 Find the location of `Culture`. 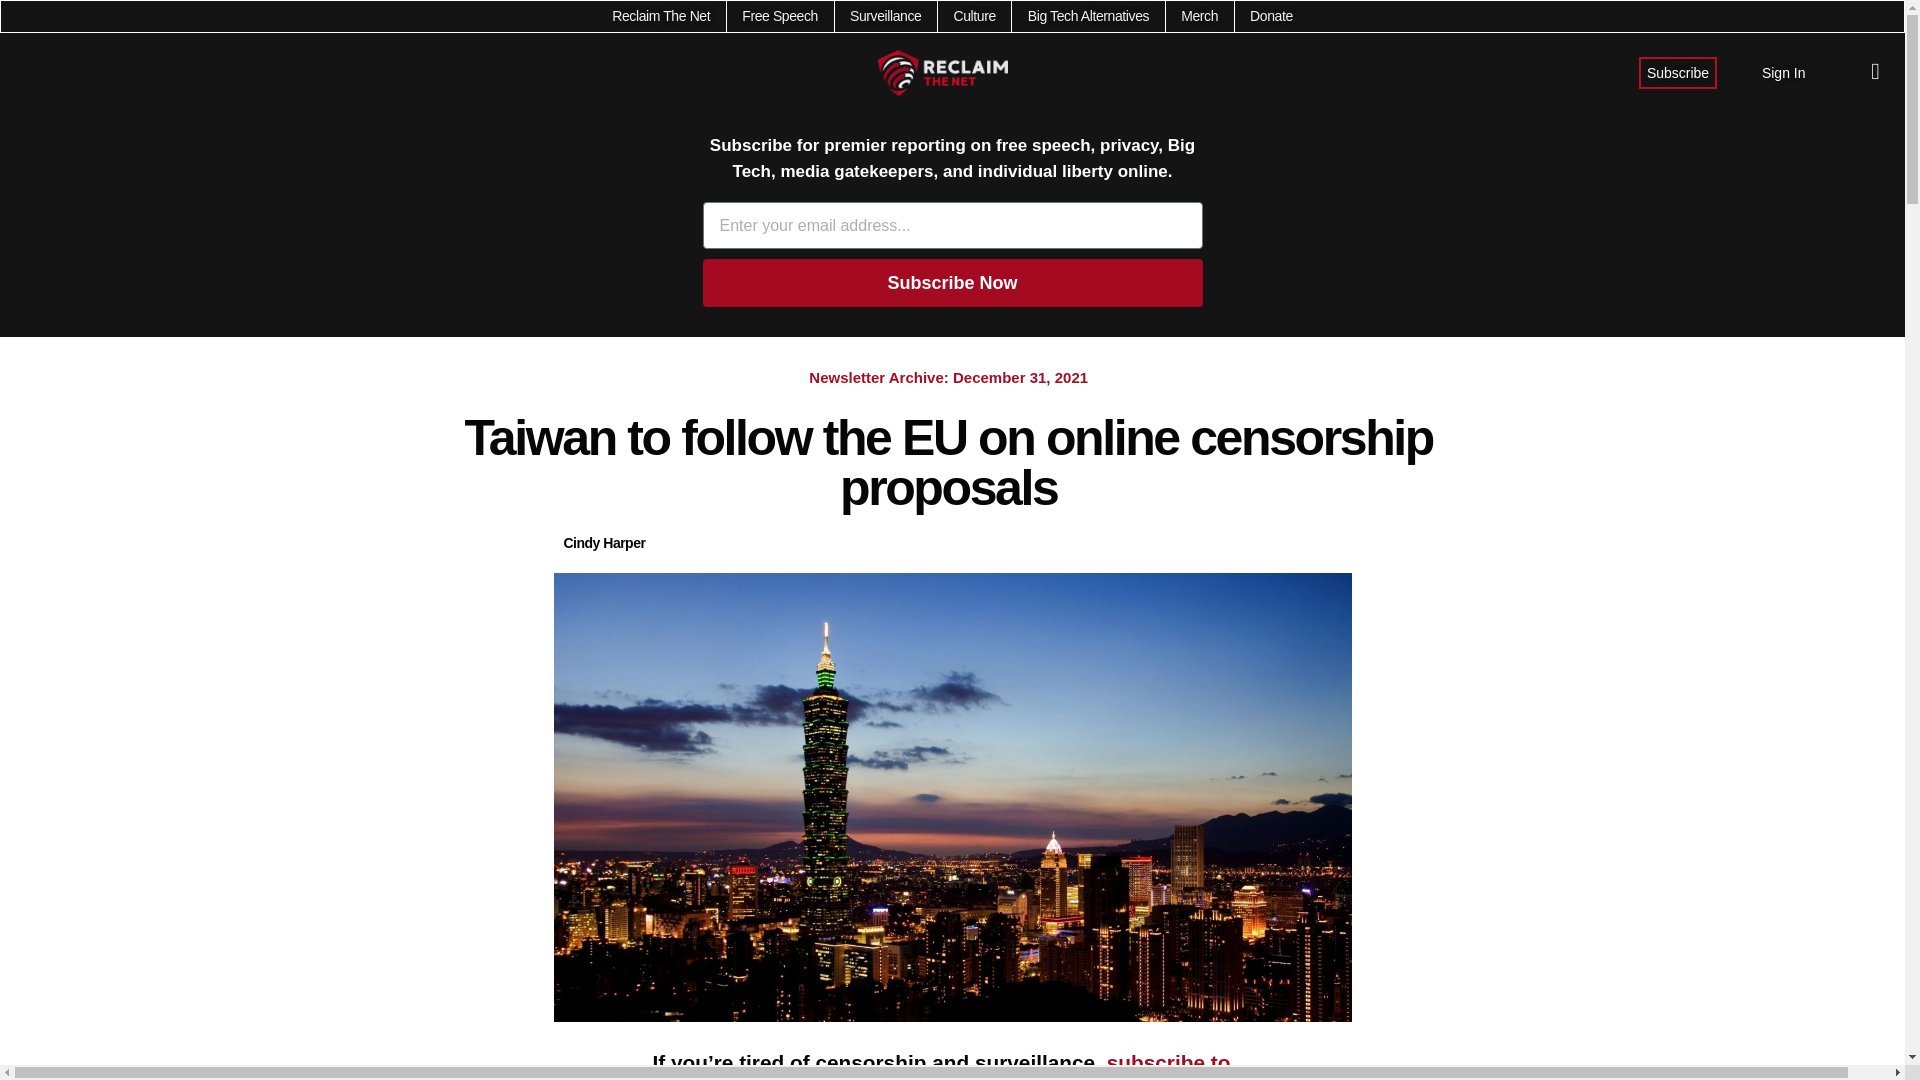

Culture is located at coordinates (973, 16).